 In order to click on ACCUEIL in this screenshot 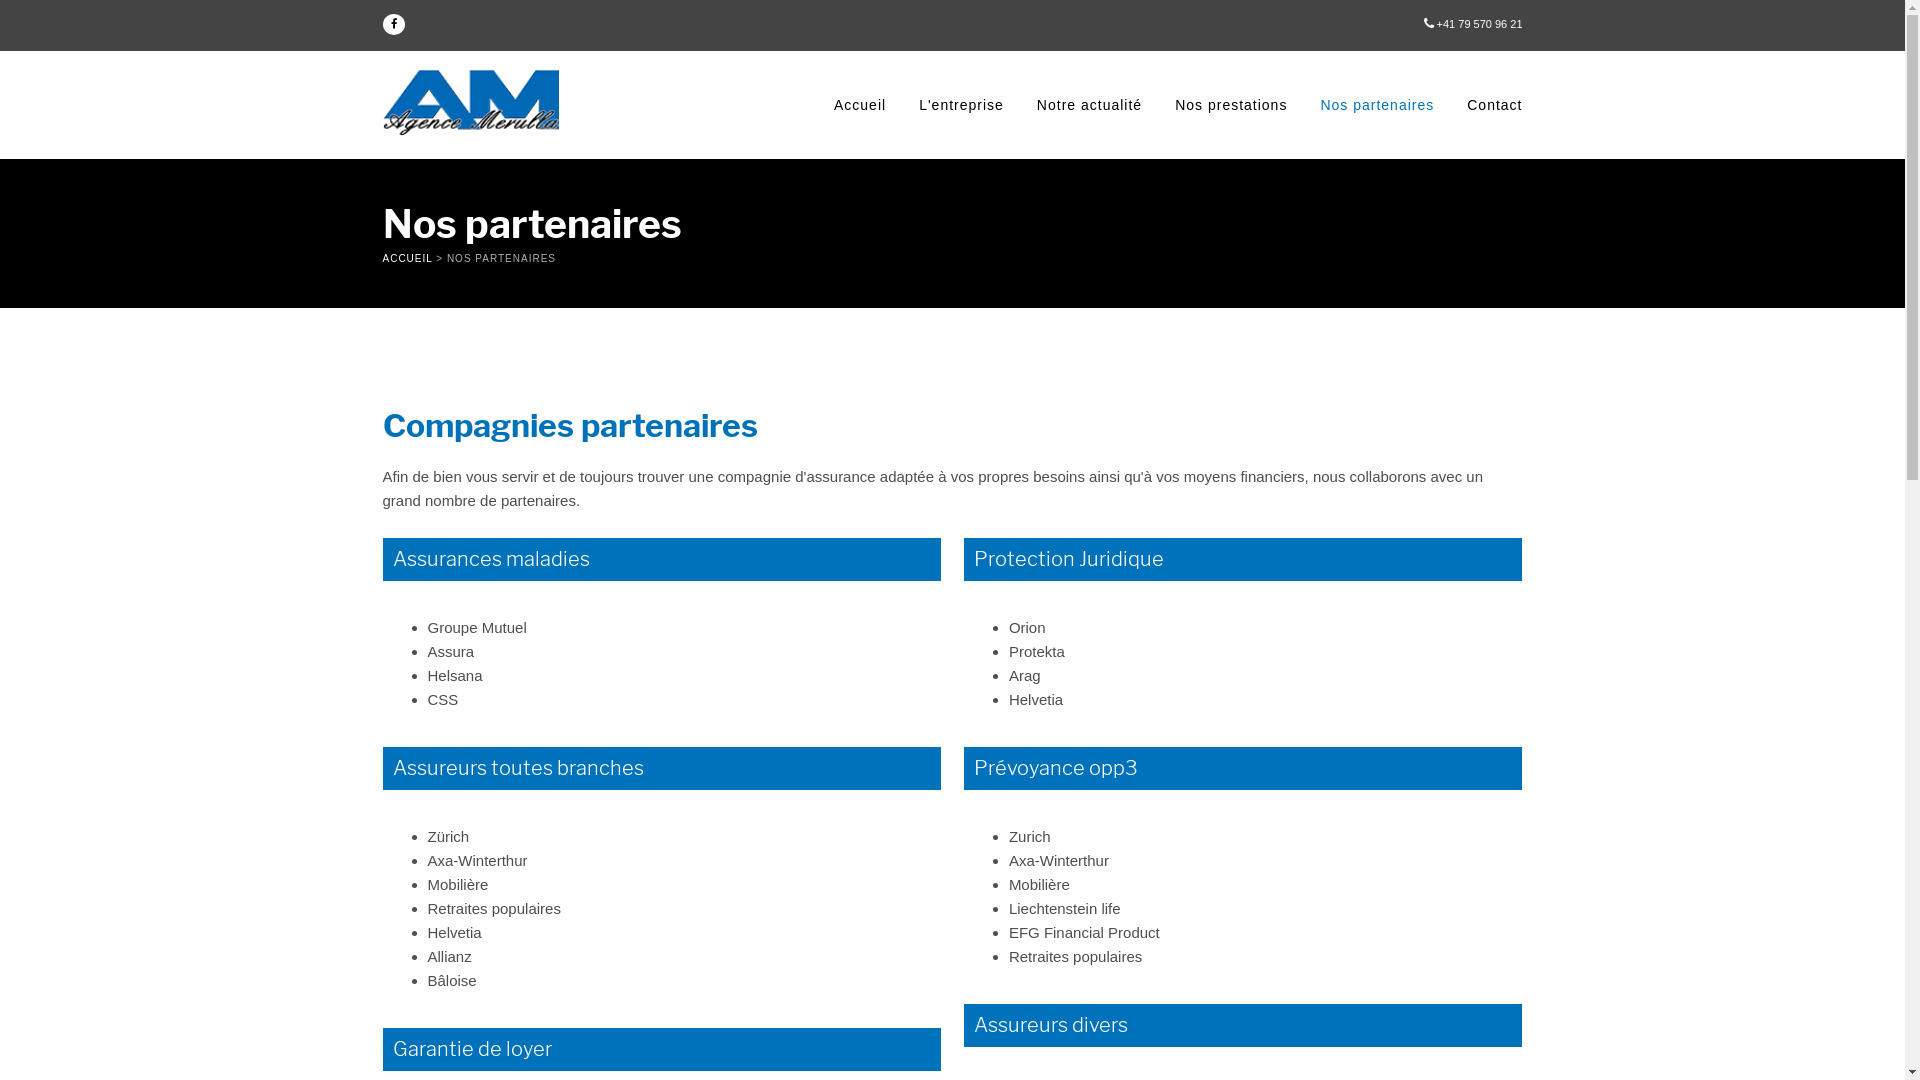, I will do `click(407, 258)`.